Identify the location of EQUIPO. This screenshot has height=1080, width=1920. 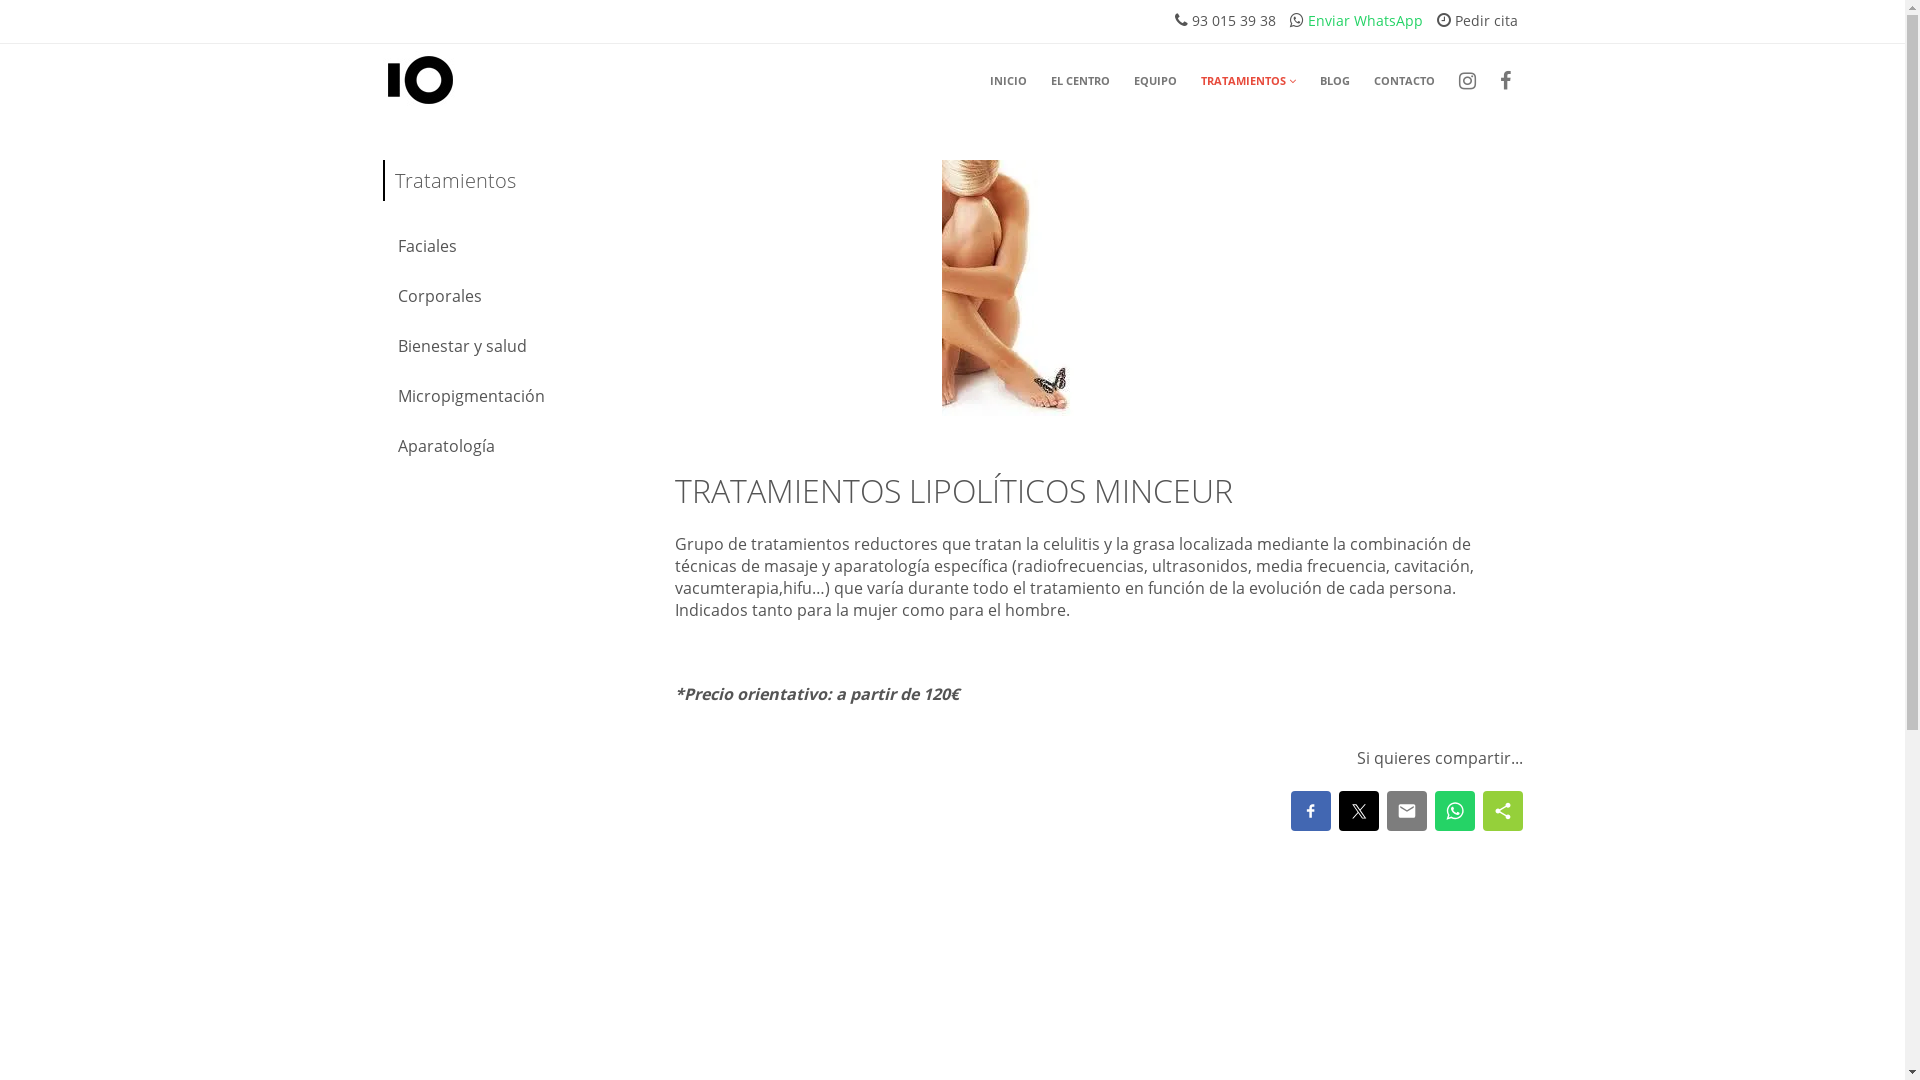
(1156, 81).